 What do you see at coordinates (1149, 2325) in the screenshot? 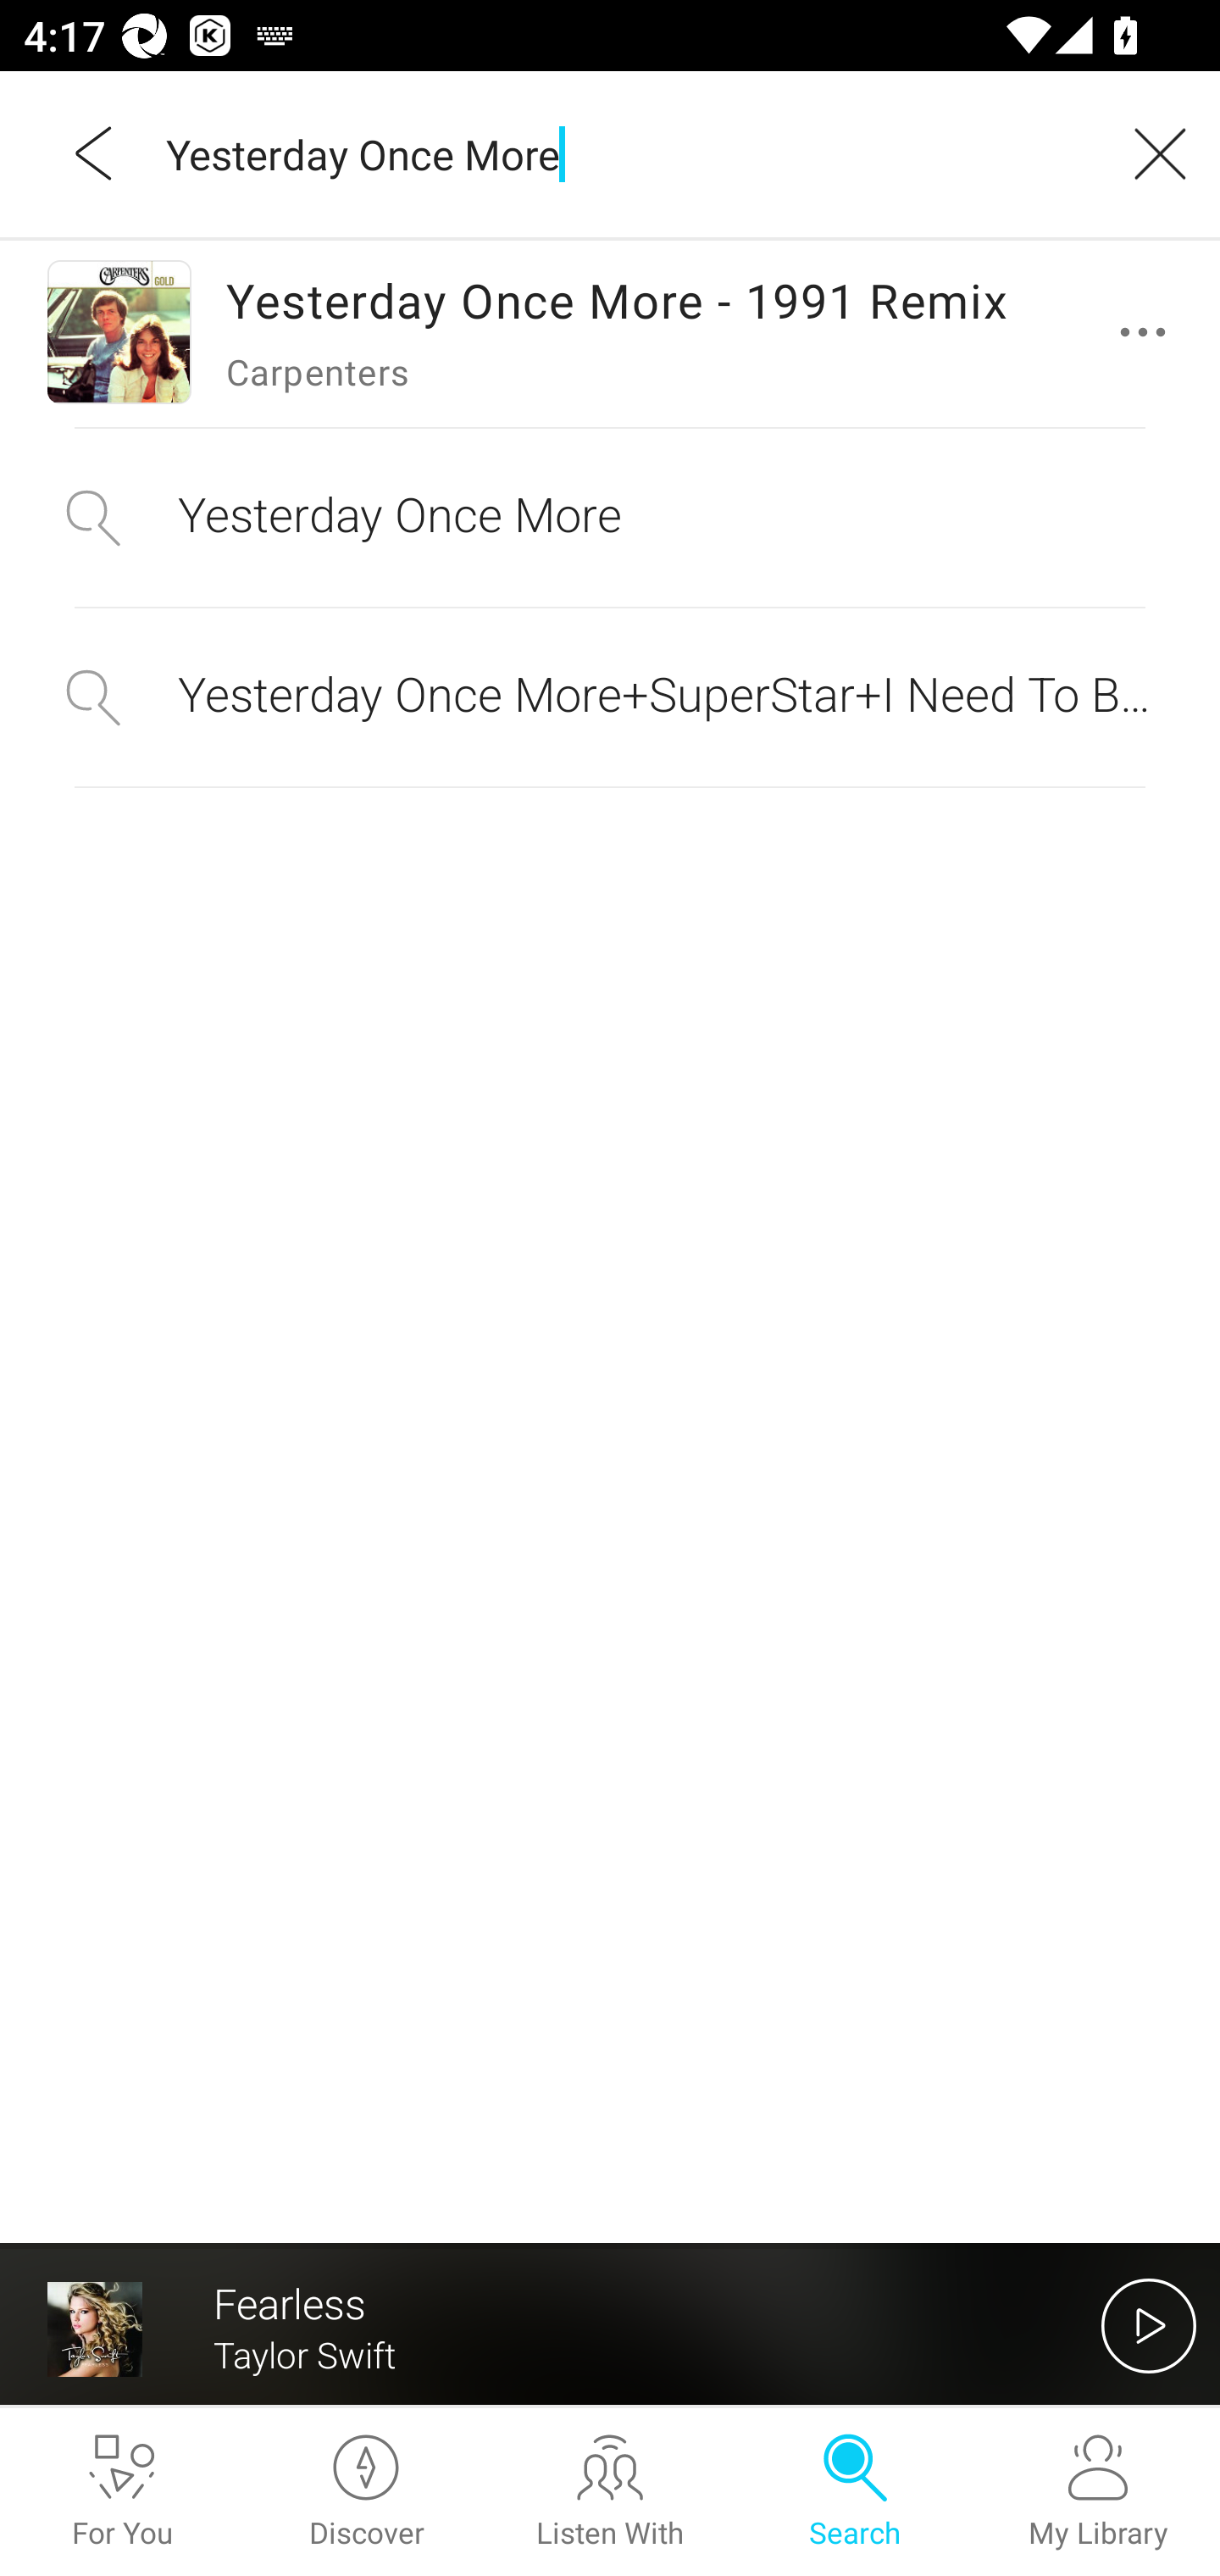
I see `開始播放` at bounding box center [1149, 2325].